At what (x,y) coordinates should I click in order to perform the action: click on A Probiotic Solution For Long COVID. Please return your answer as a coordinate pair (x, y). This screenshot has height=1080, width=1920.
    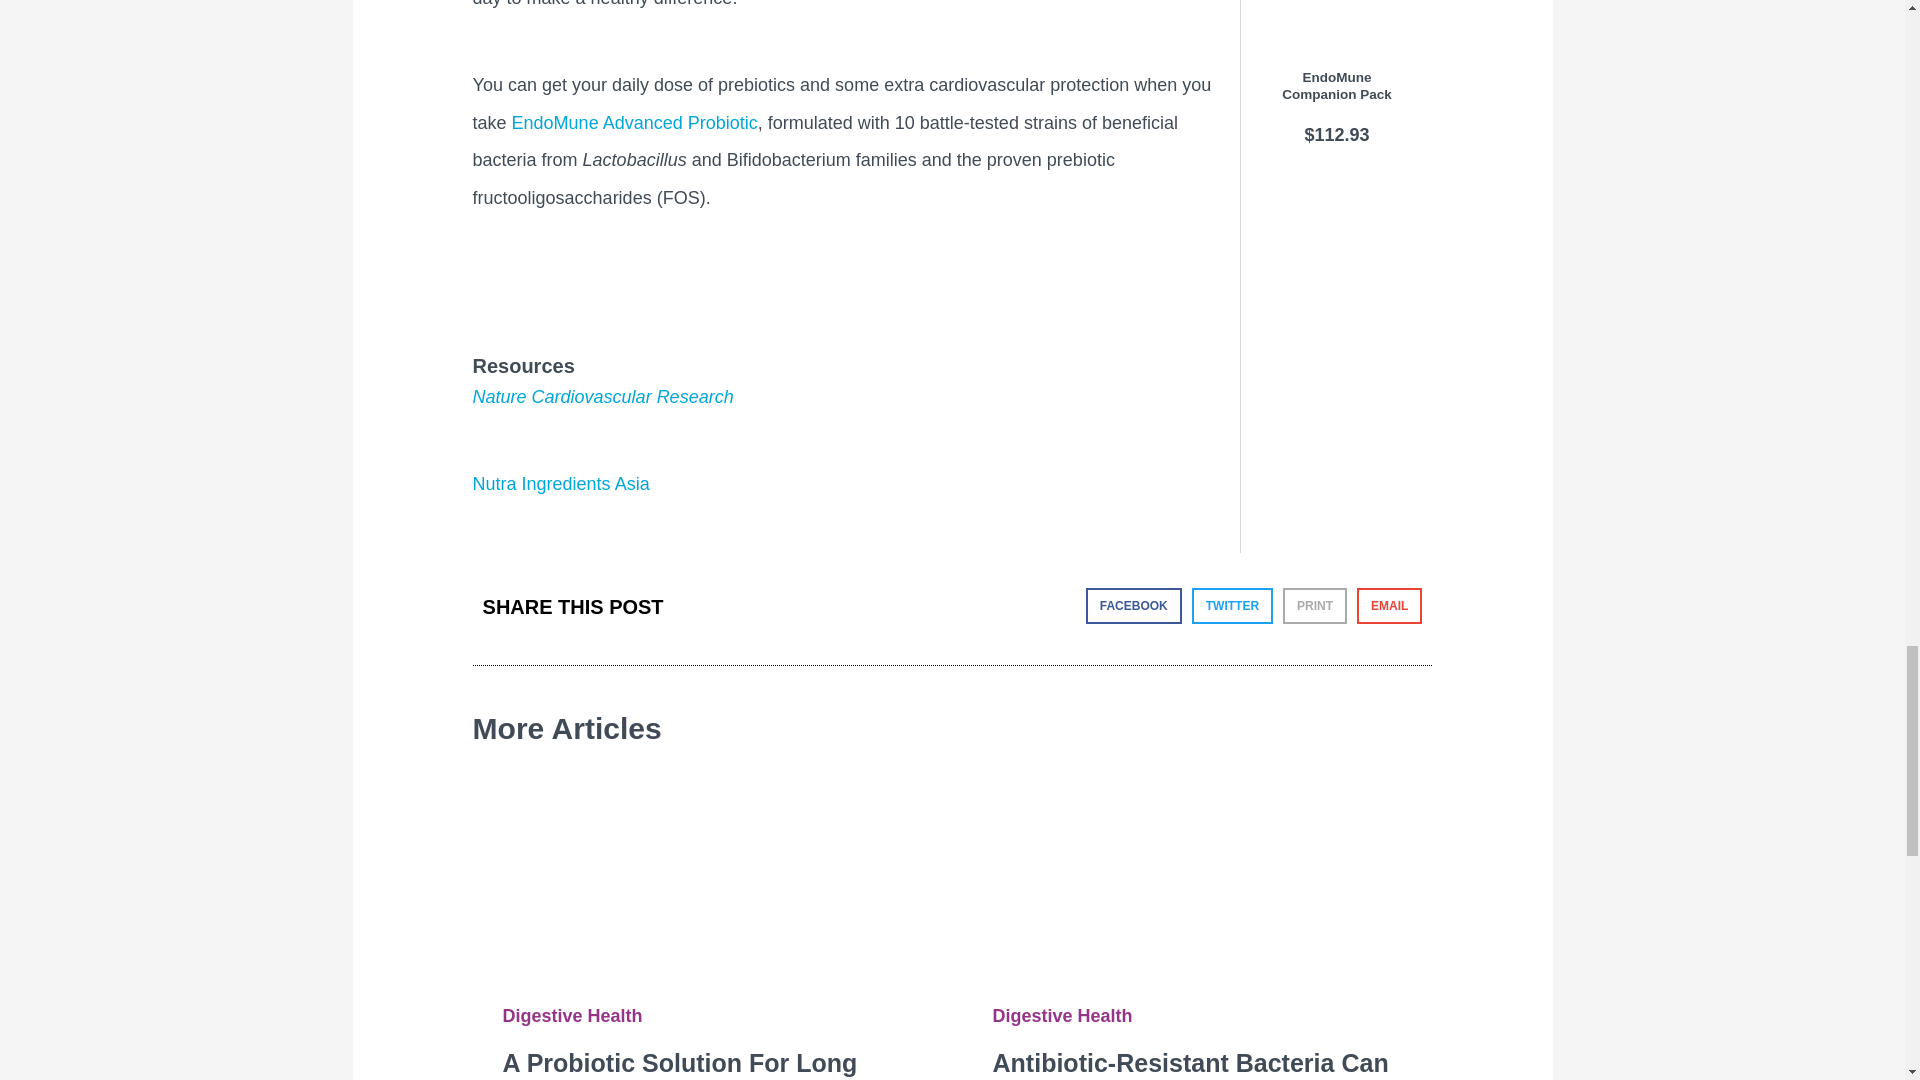
    Looking at the image, I should click on (707, 864).